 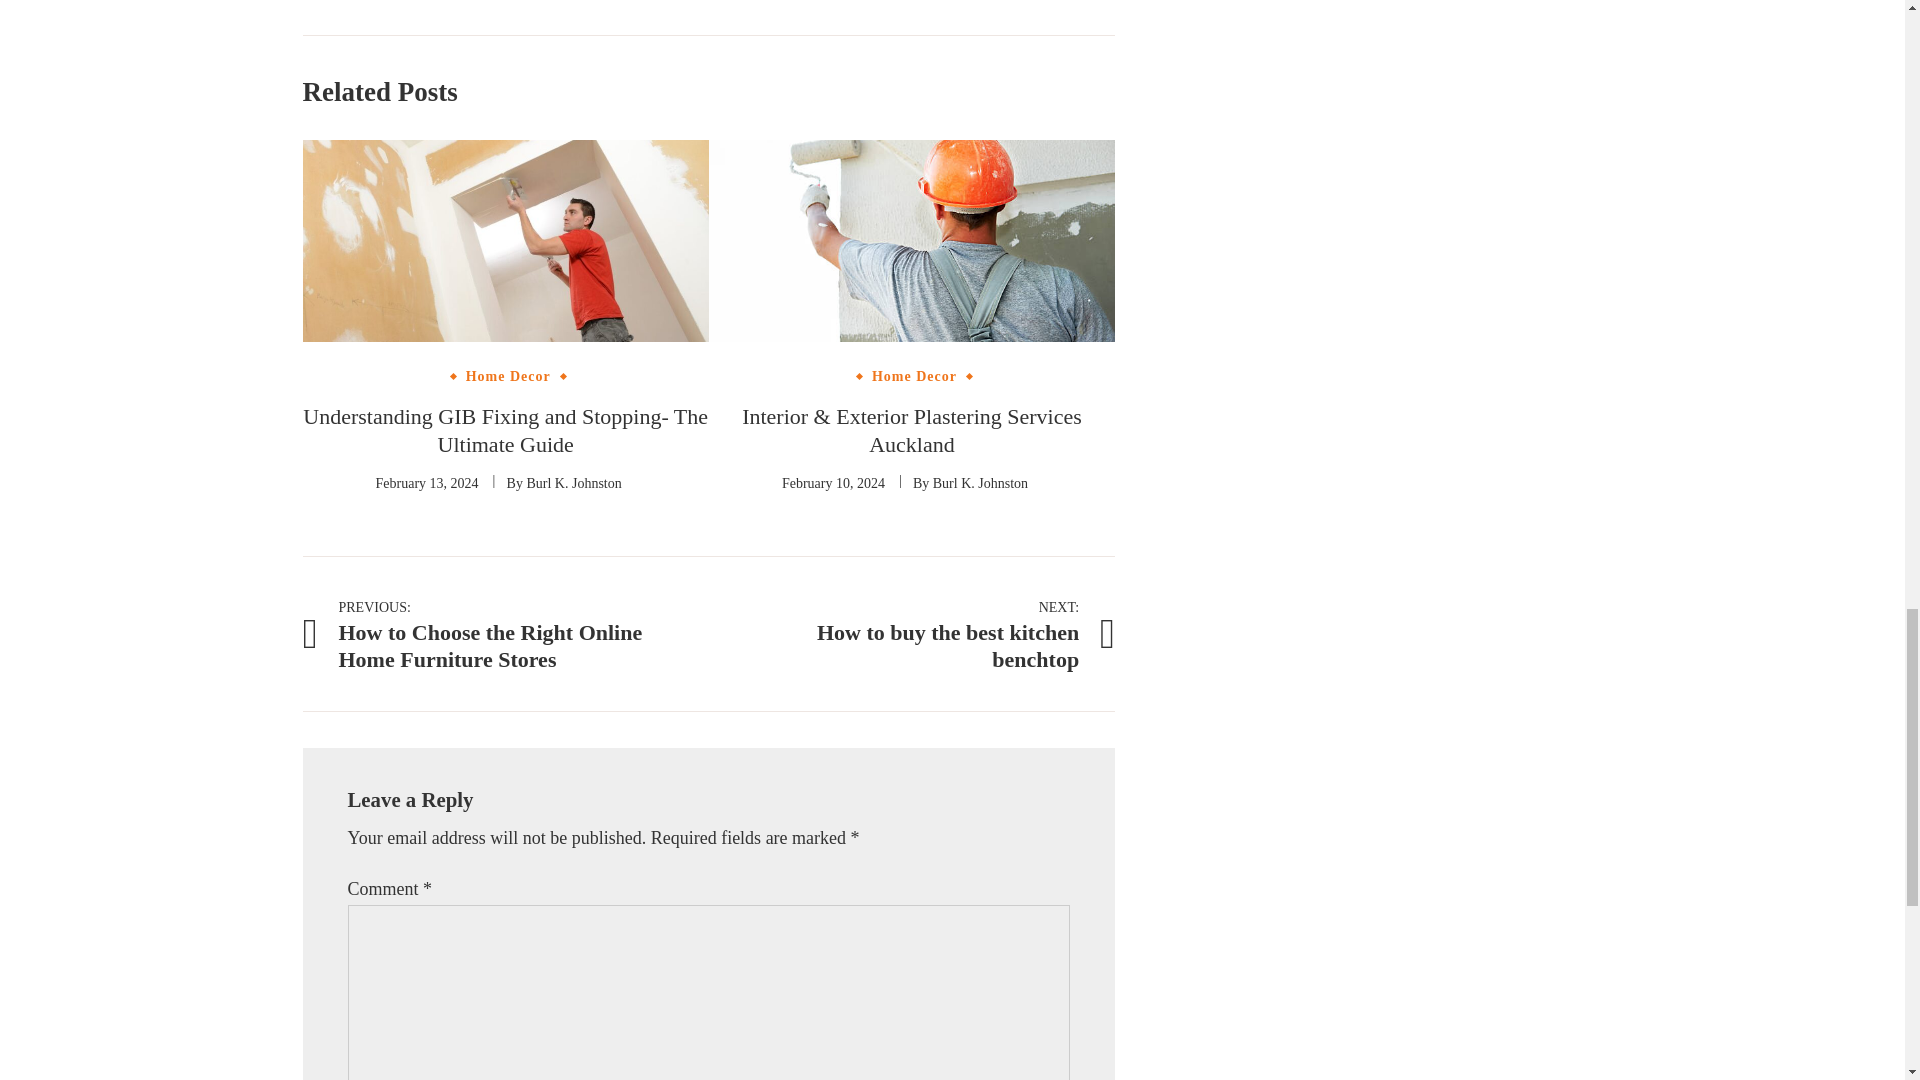 What do you see at coordinates (833, 484) in the screenshot?
I see `February 13, 2024` at bounding box center [833, 484].